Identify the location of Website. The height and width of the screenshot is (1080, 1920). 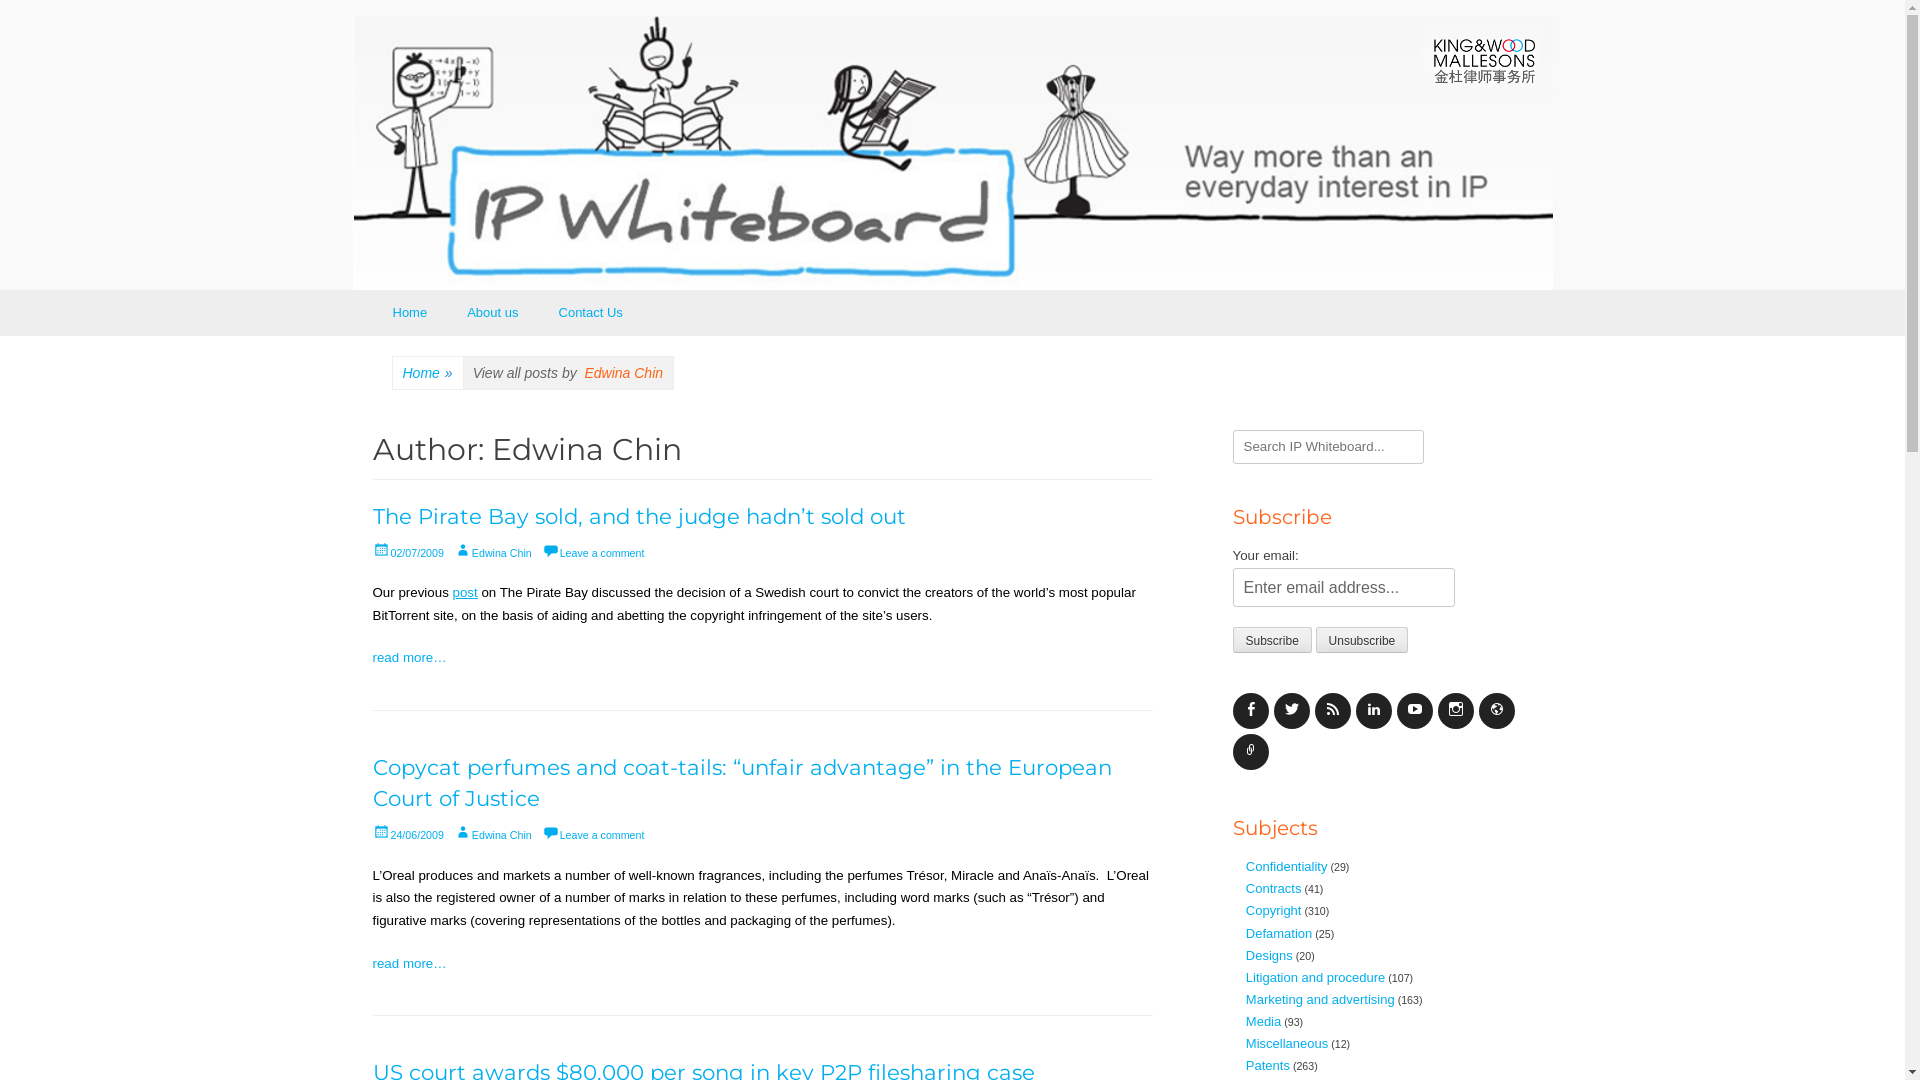
(1496, 711).